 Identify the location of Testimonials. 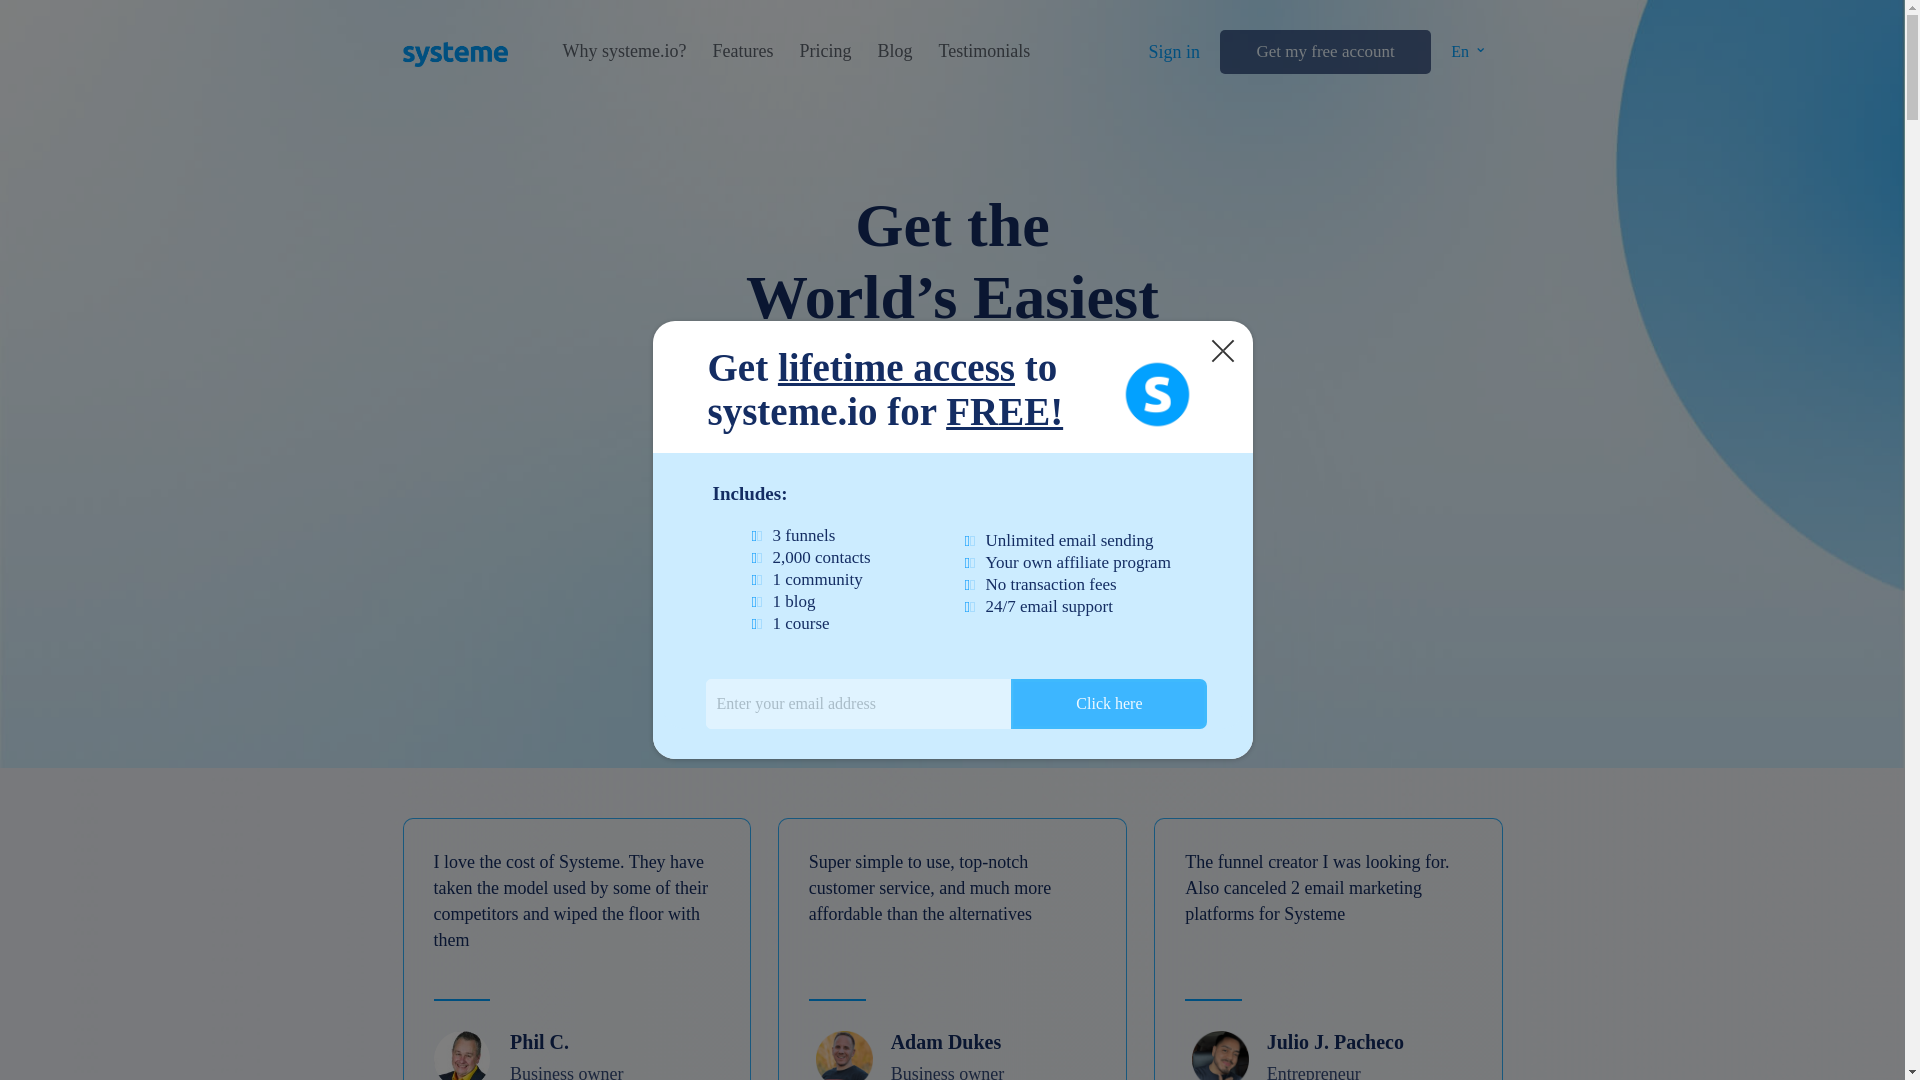
(984, 51).